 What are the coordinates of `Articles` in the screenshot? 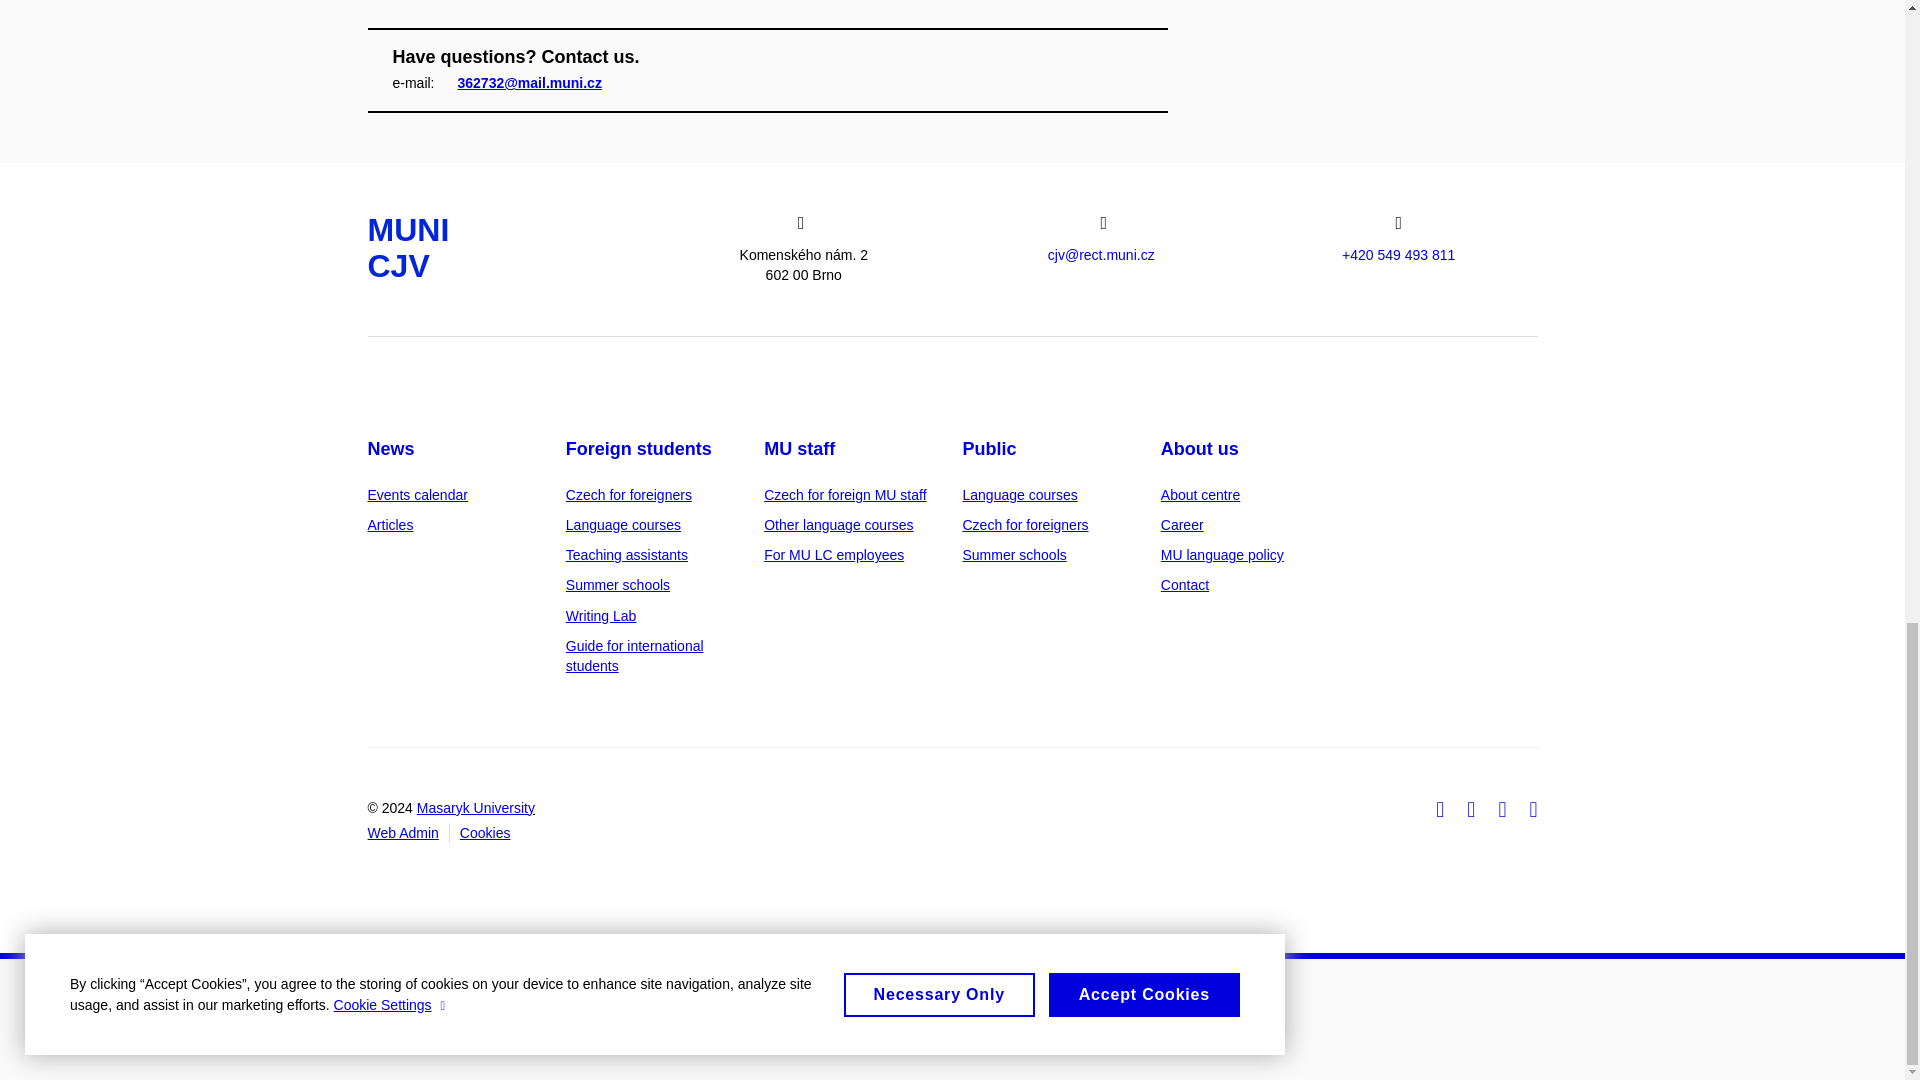 It's located at (391, 525).